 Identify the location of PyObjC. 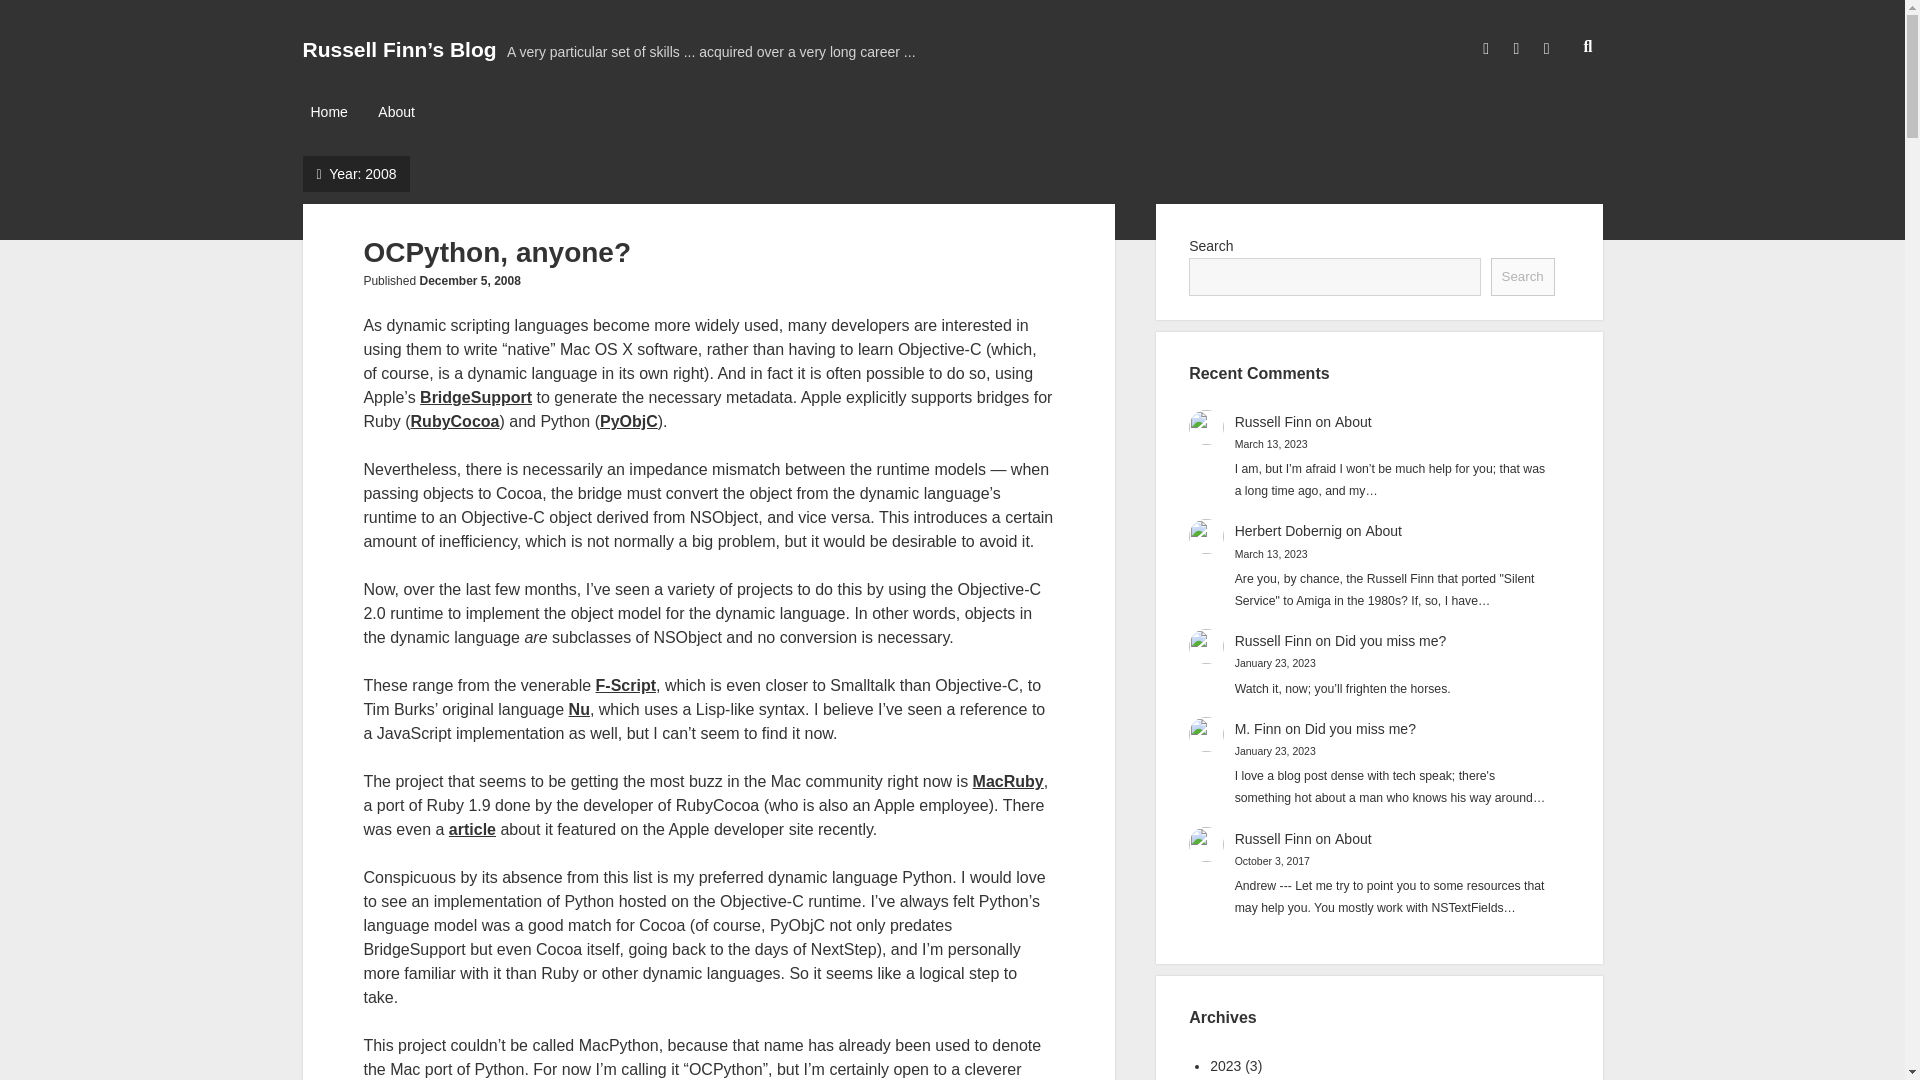
(628, 420).